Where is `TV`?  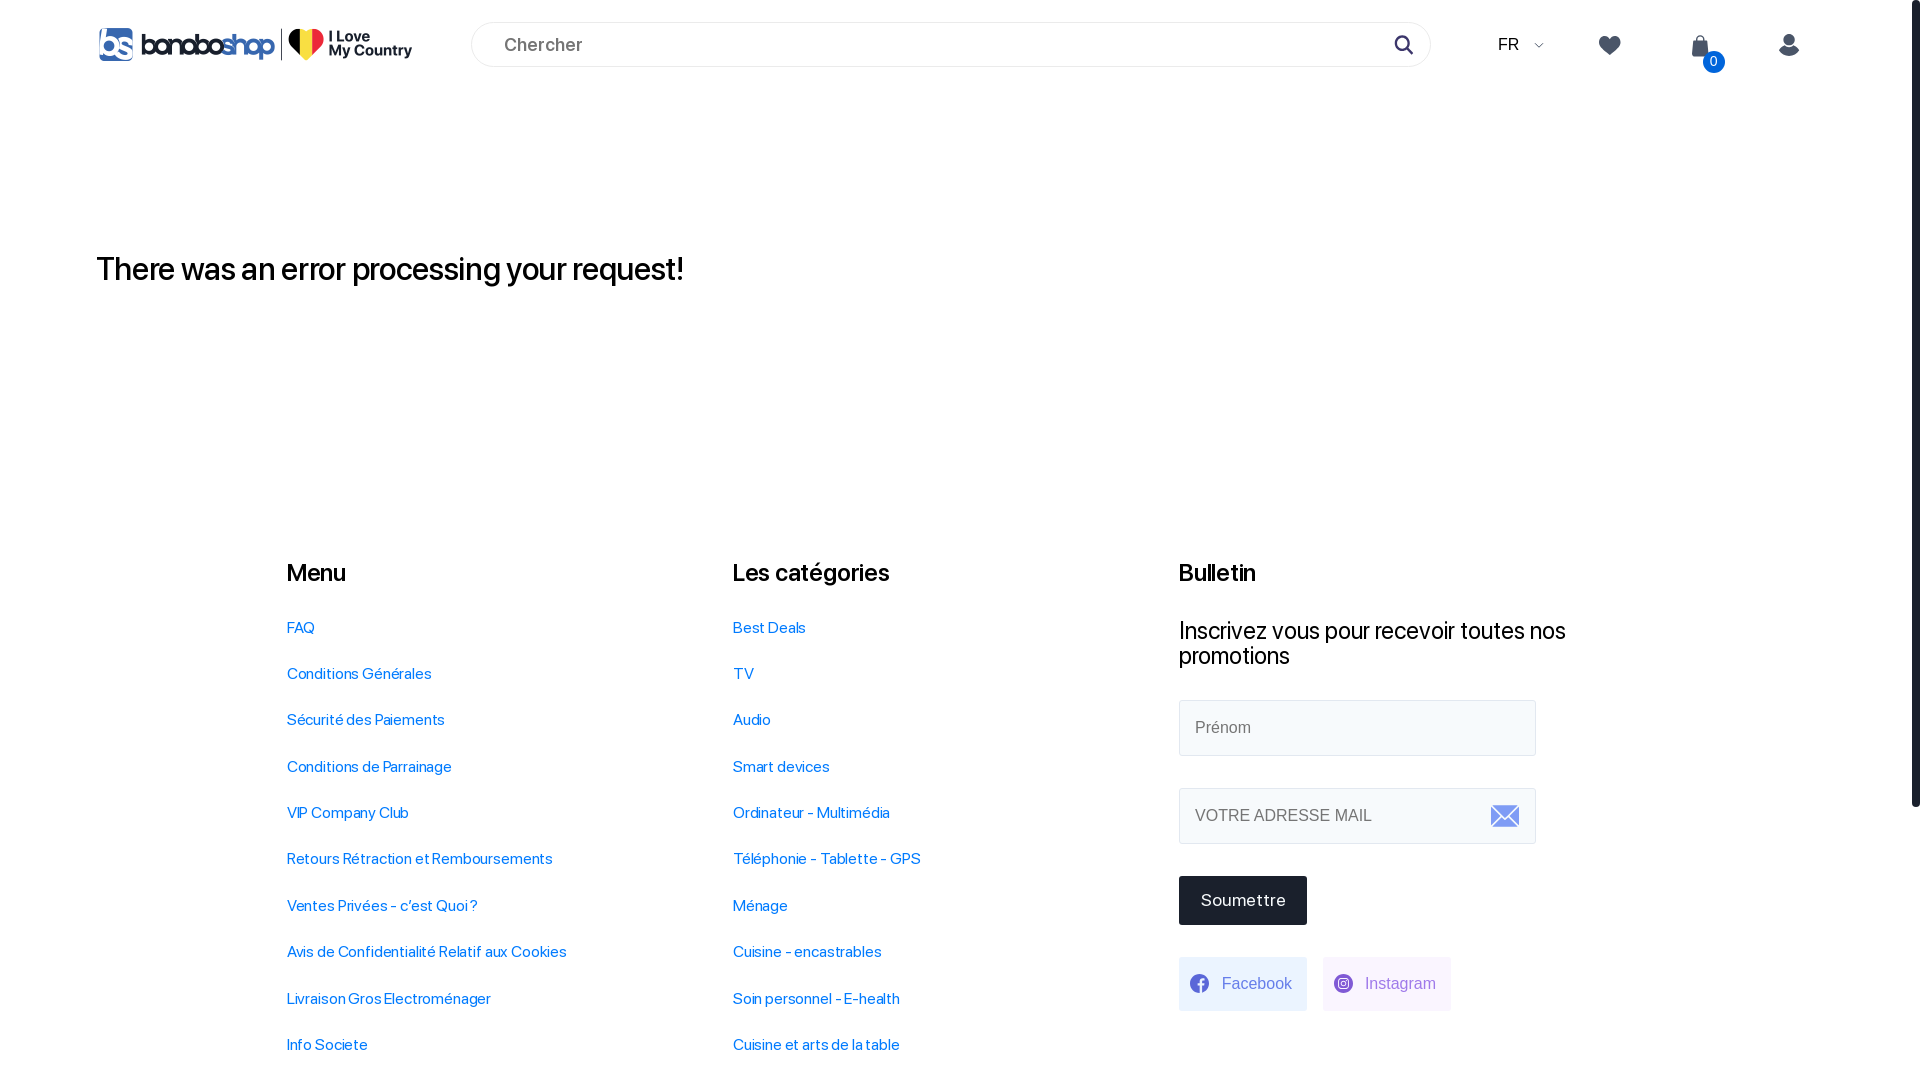
TV is located at coordinates (744, 674).